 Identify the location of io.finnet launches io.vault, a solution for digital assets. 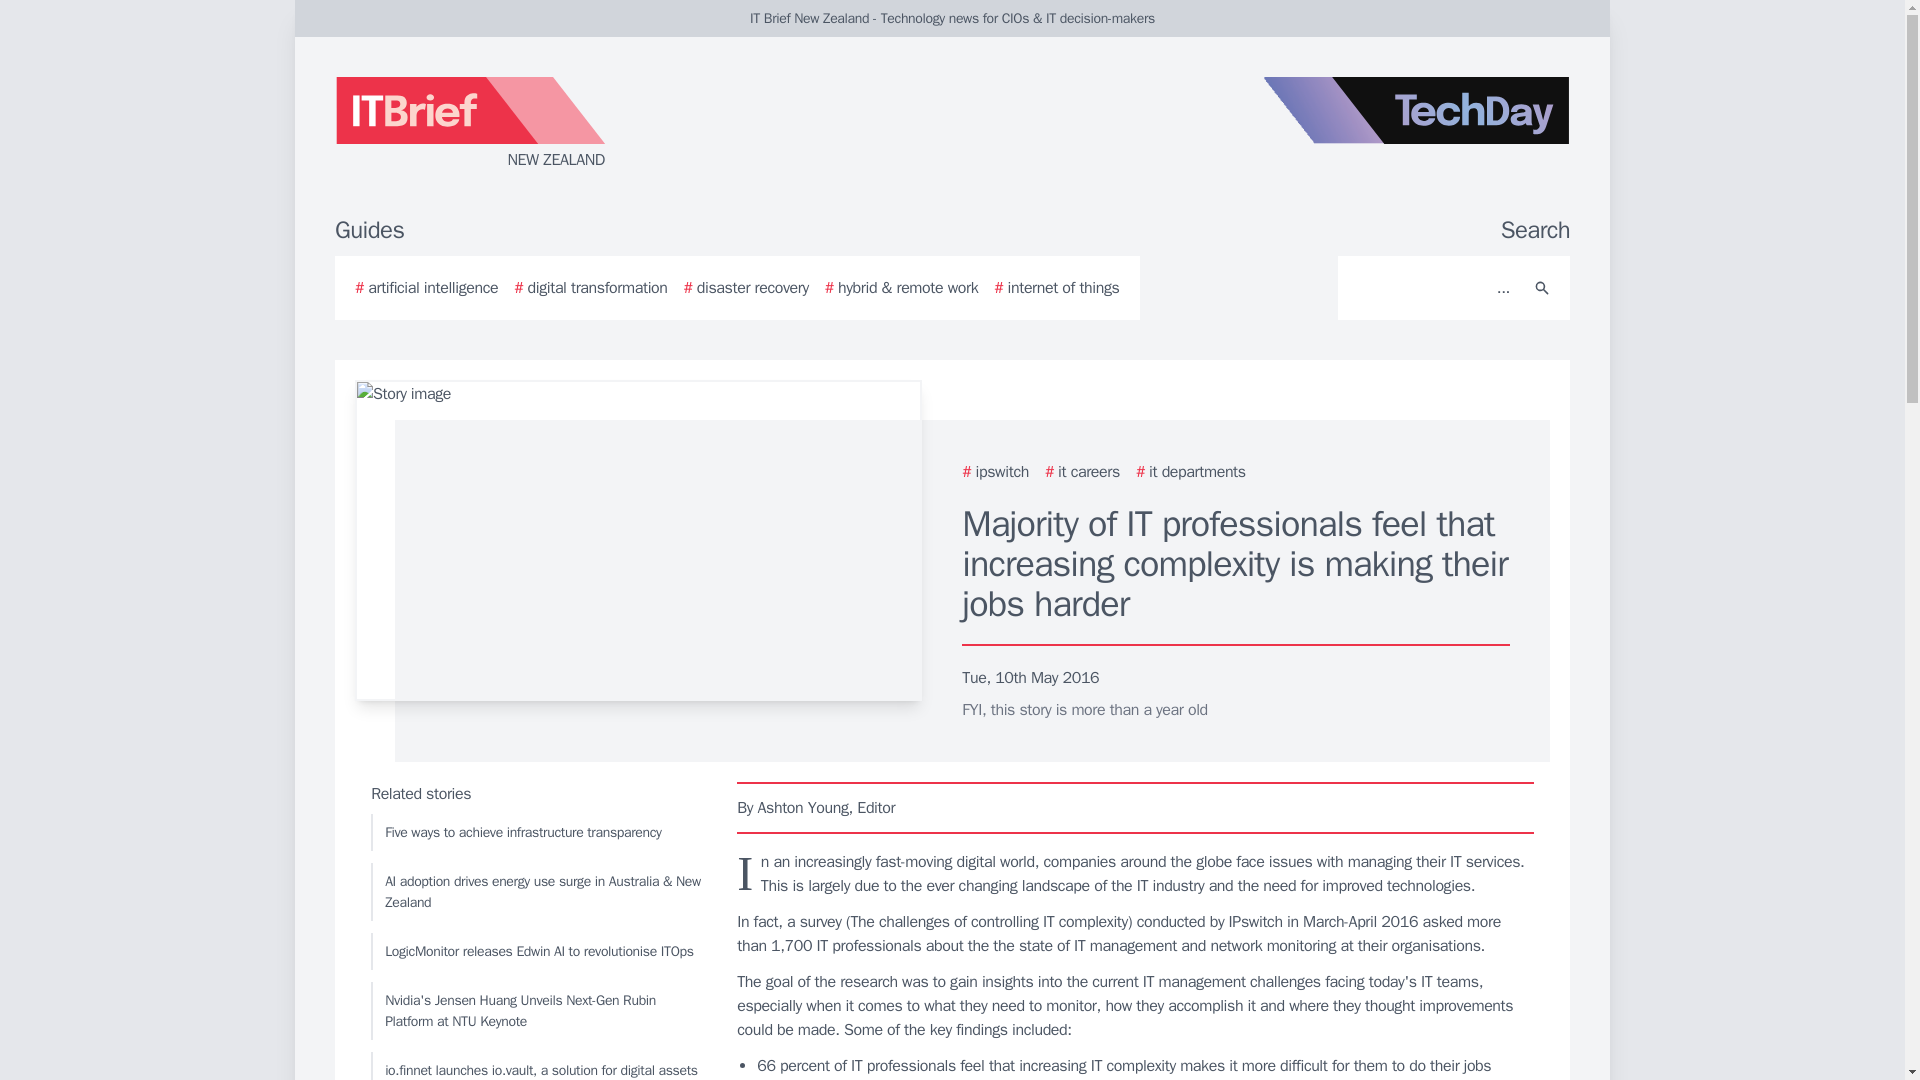
(535, 1066).